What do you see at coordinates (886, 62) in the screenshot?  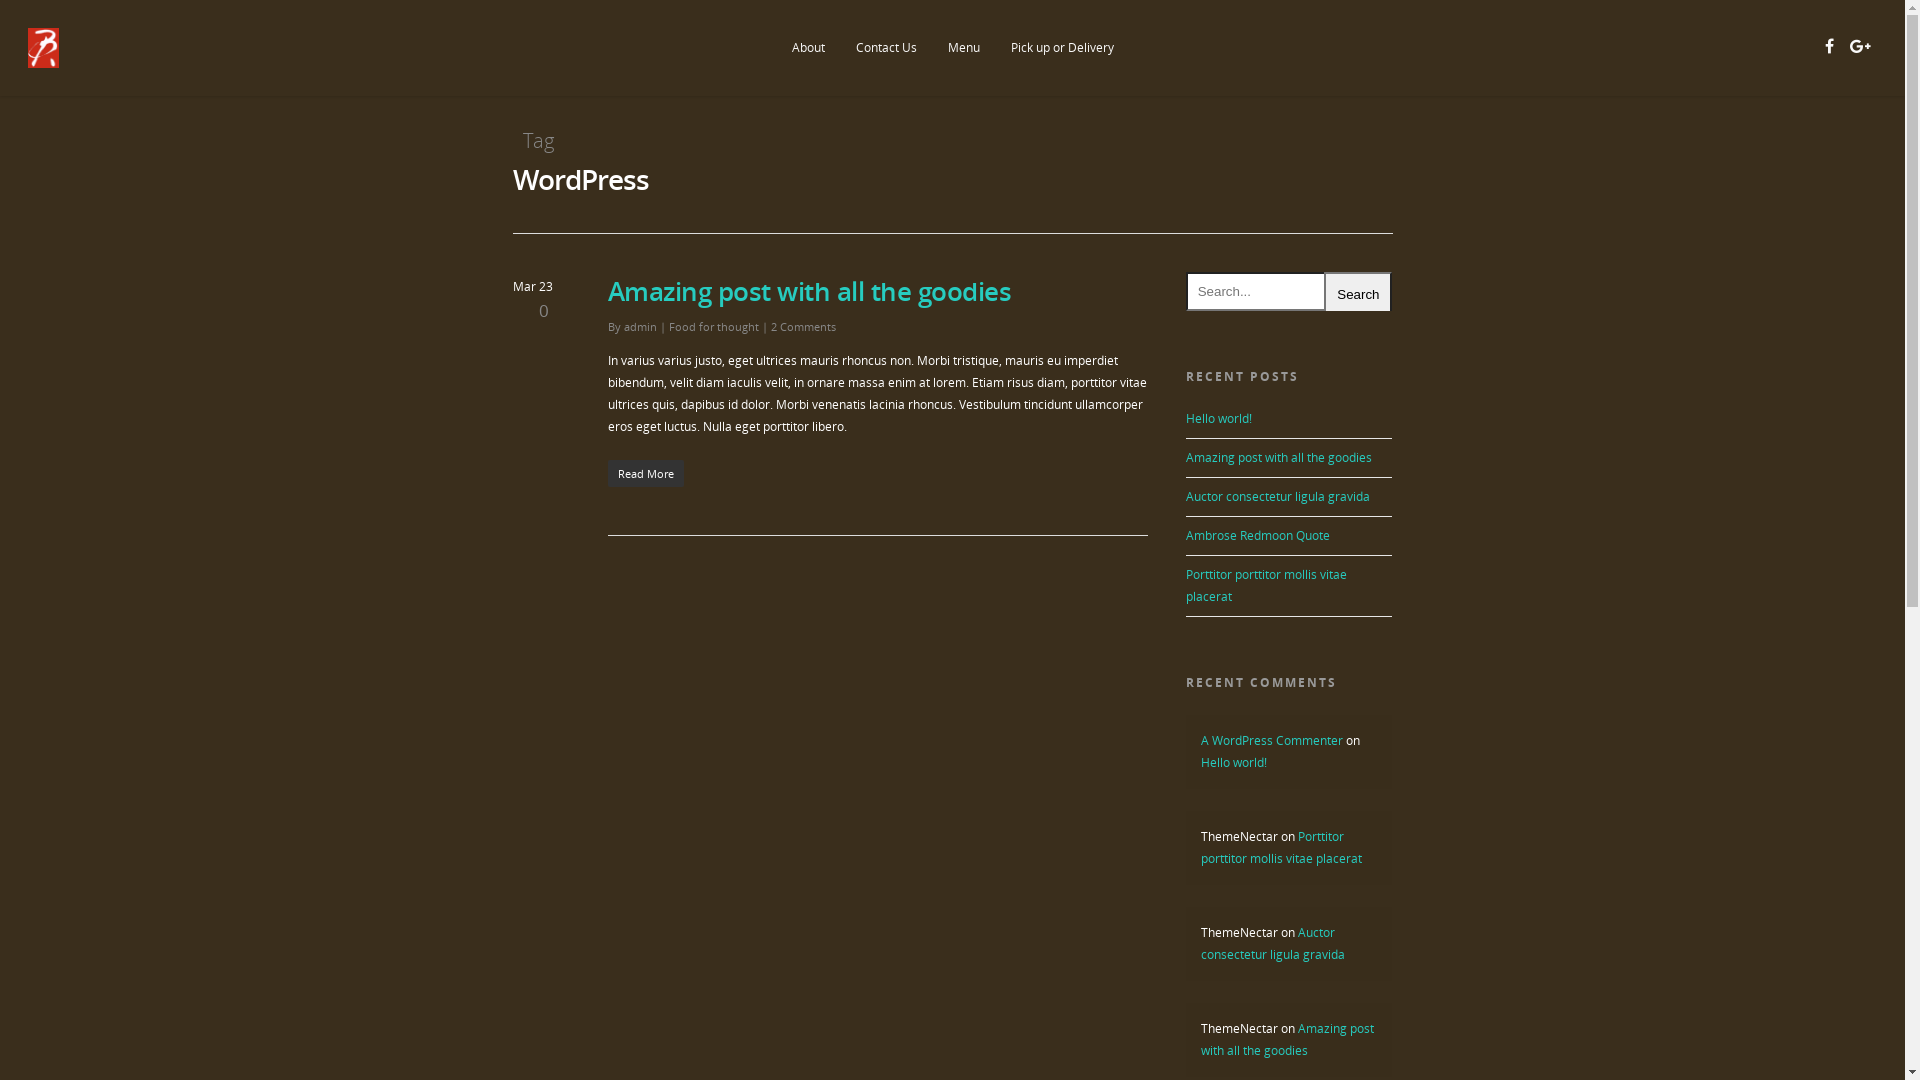 I see `Contact Us` at bounding box center [886, 62].